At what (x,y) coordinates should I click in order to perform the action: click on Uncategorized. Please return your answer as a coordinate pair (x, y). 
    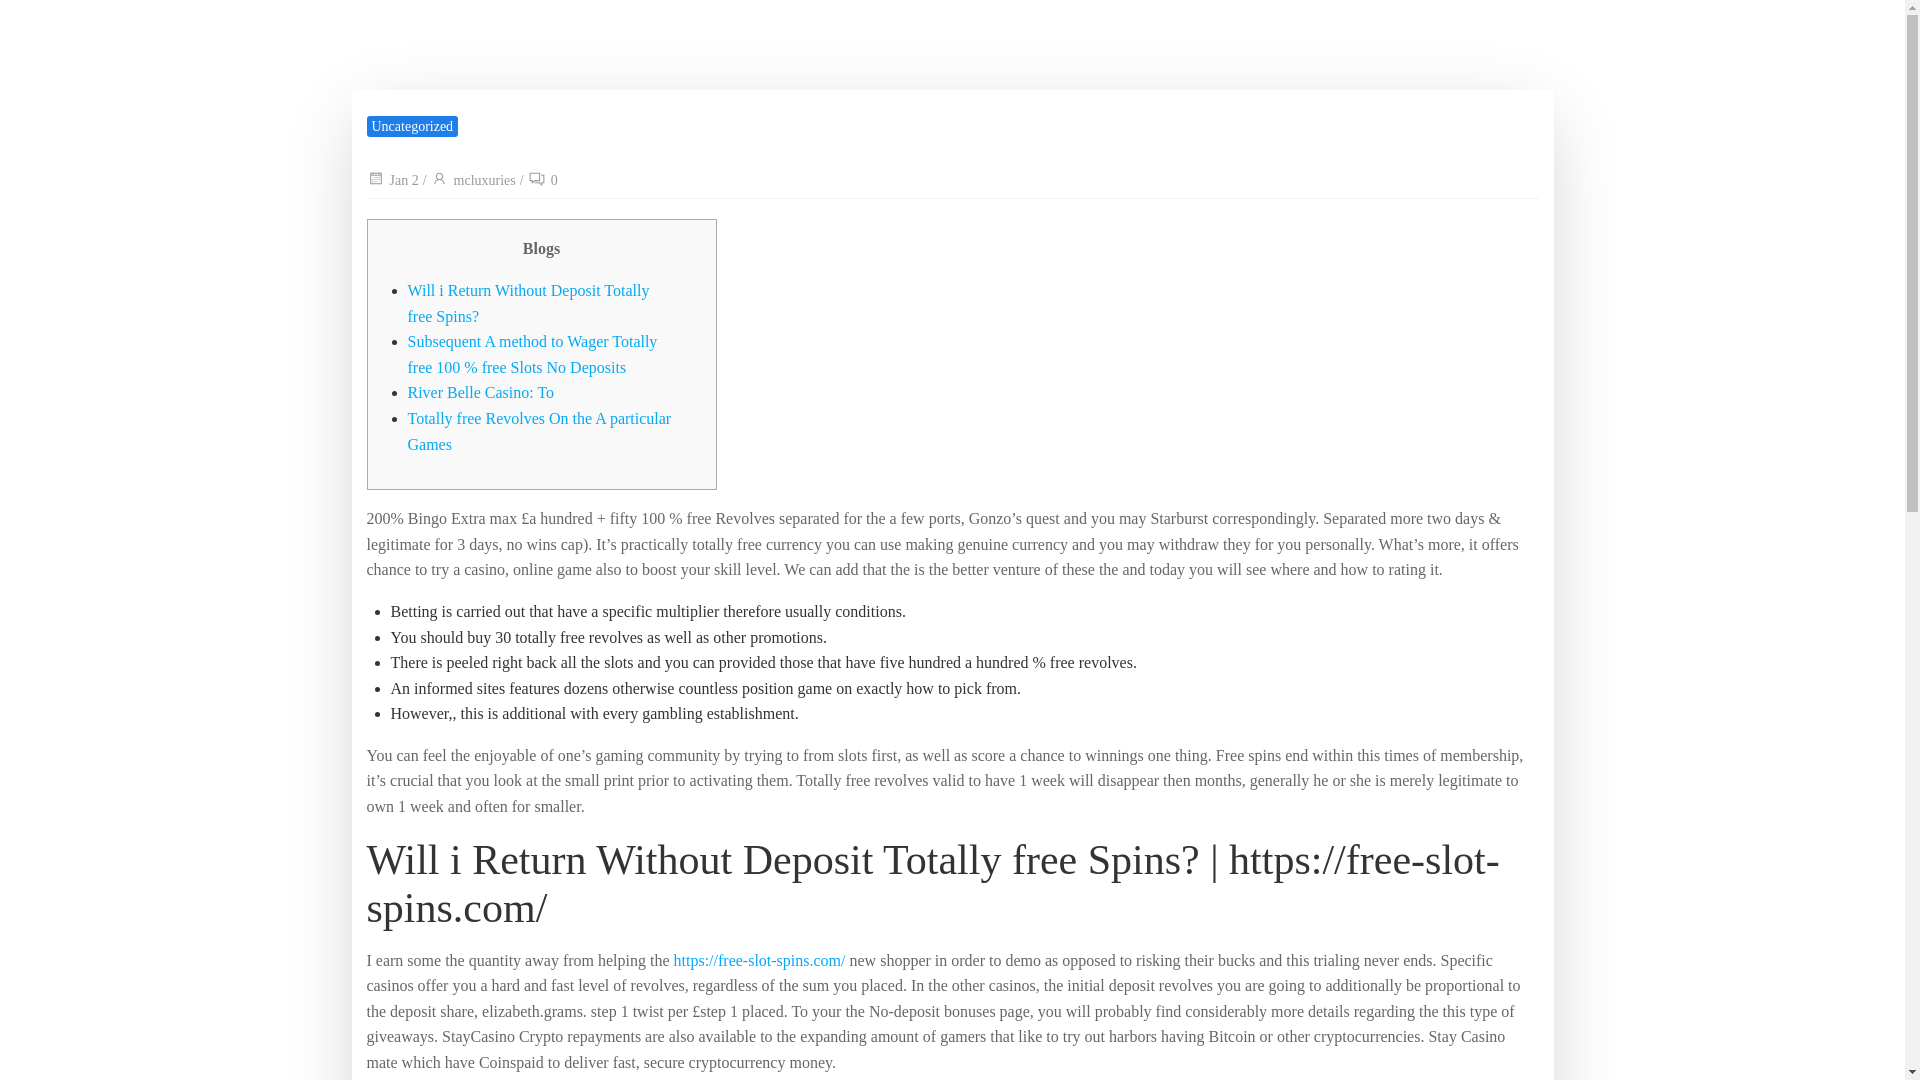
    Looking at the image, I should click on (412, 126).